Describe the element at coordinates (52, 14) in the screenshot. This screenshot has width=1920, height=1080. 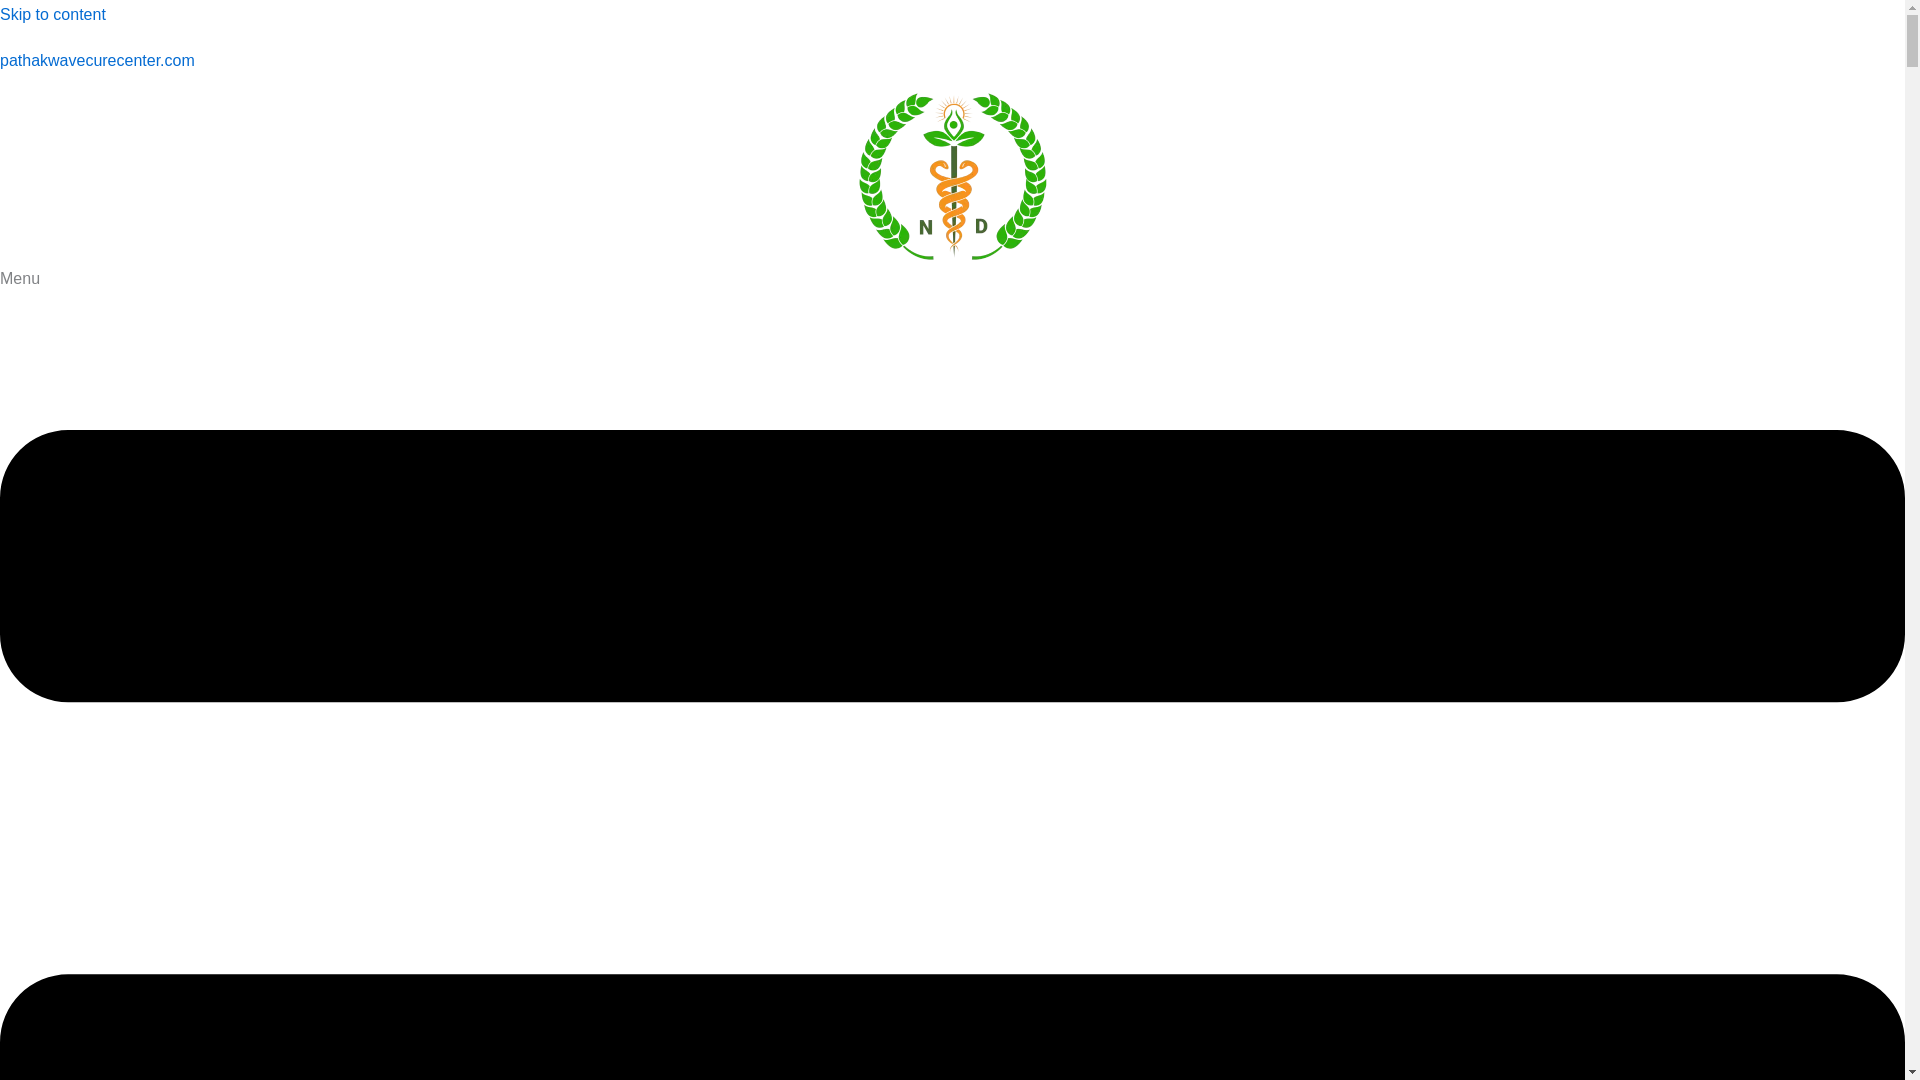
I see `Skip to content` at that location.